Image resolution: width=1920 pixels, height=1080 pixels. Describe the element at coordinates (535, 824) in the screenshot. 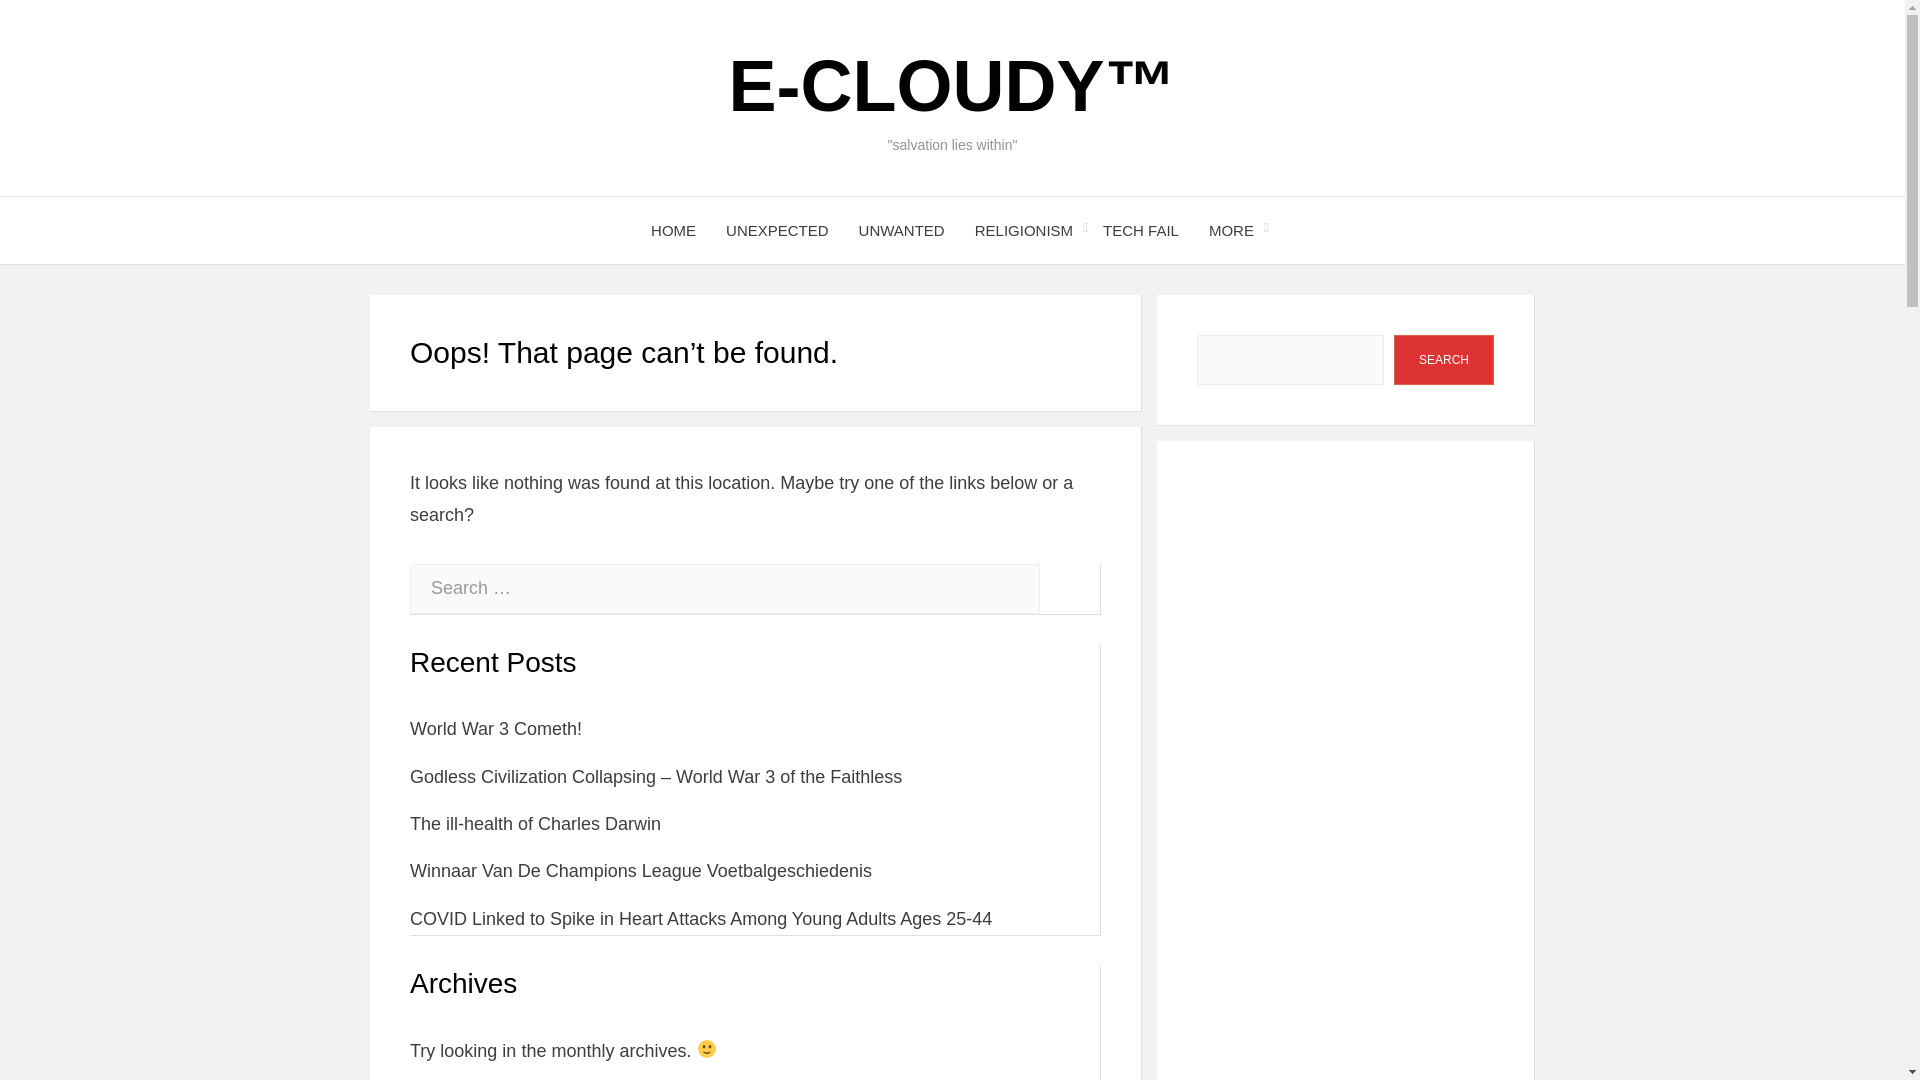

I see `The ill-health of Charles Darwin` at that location.